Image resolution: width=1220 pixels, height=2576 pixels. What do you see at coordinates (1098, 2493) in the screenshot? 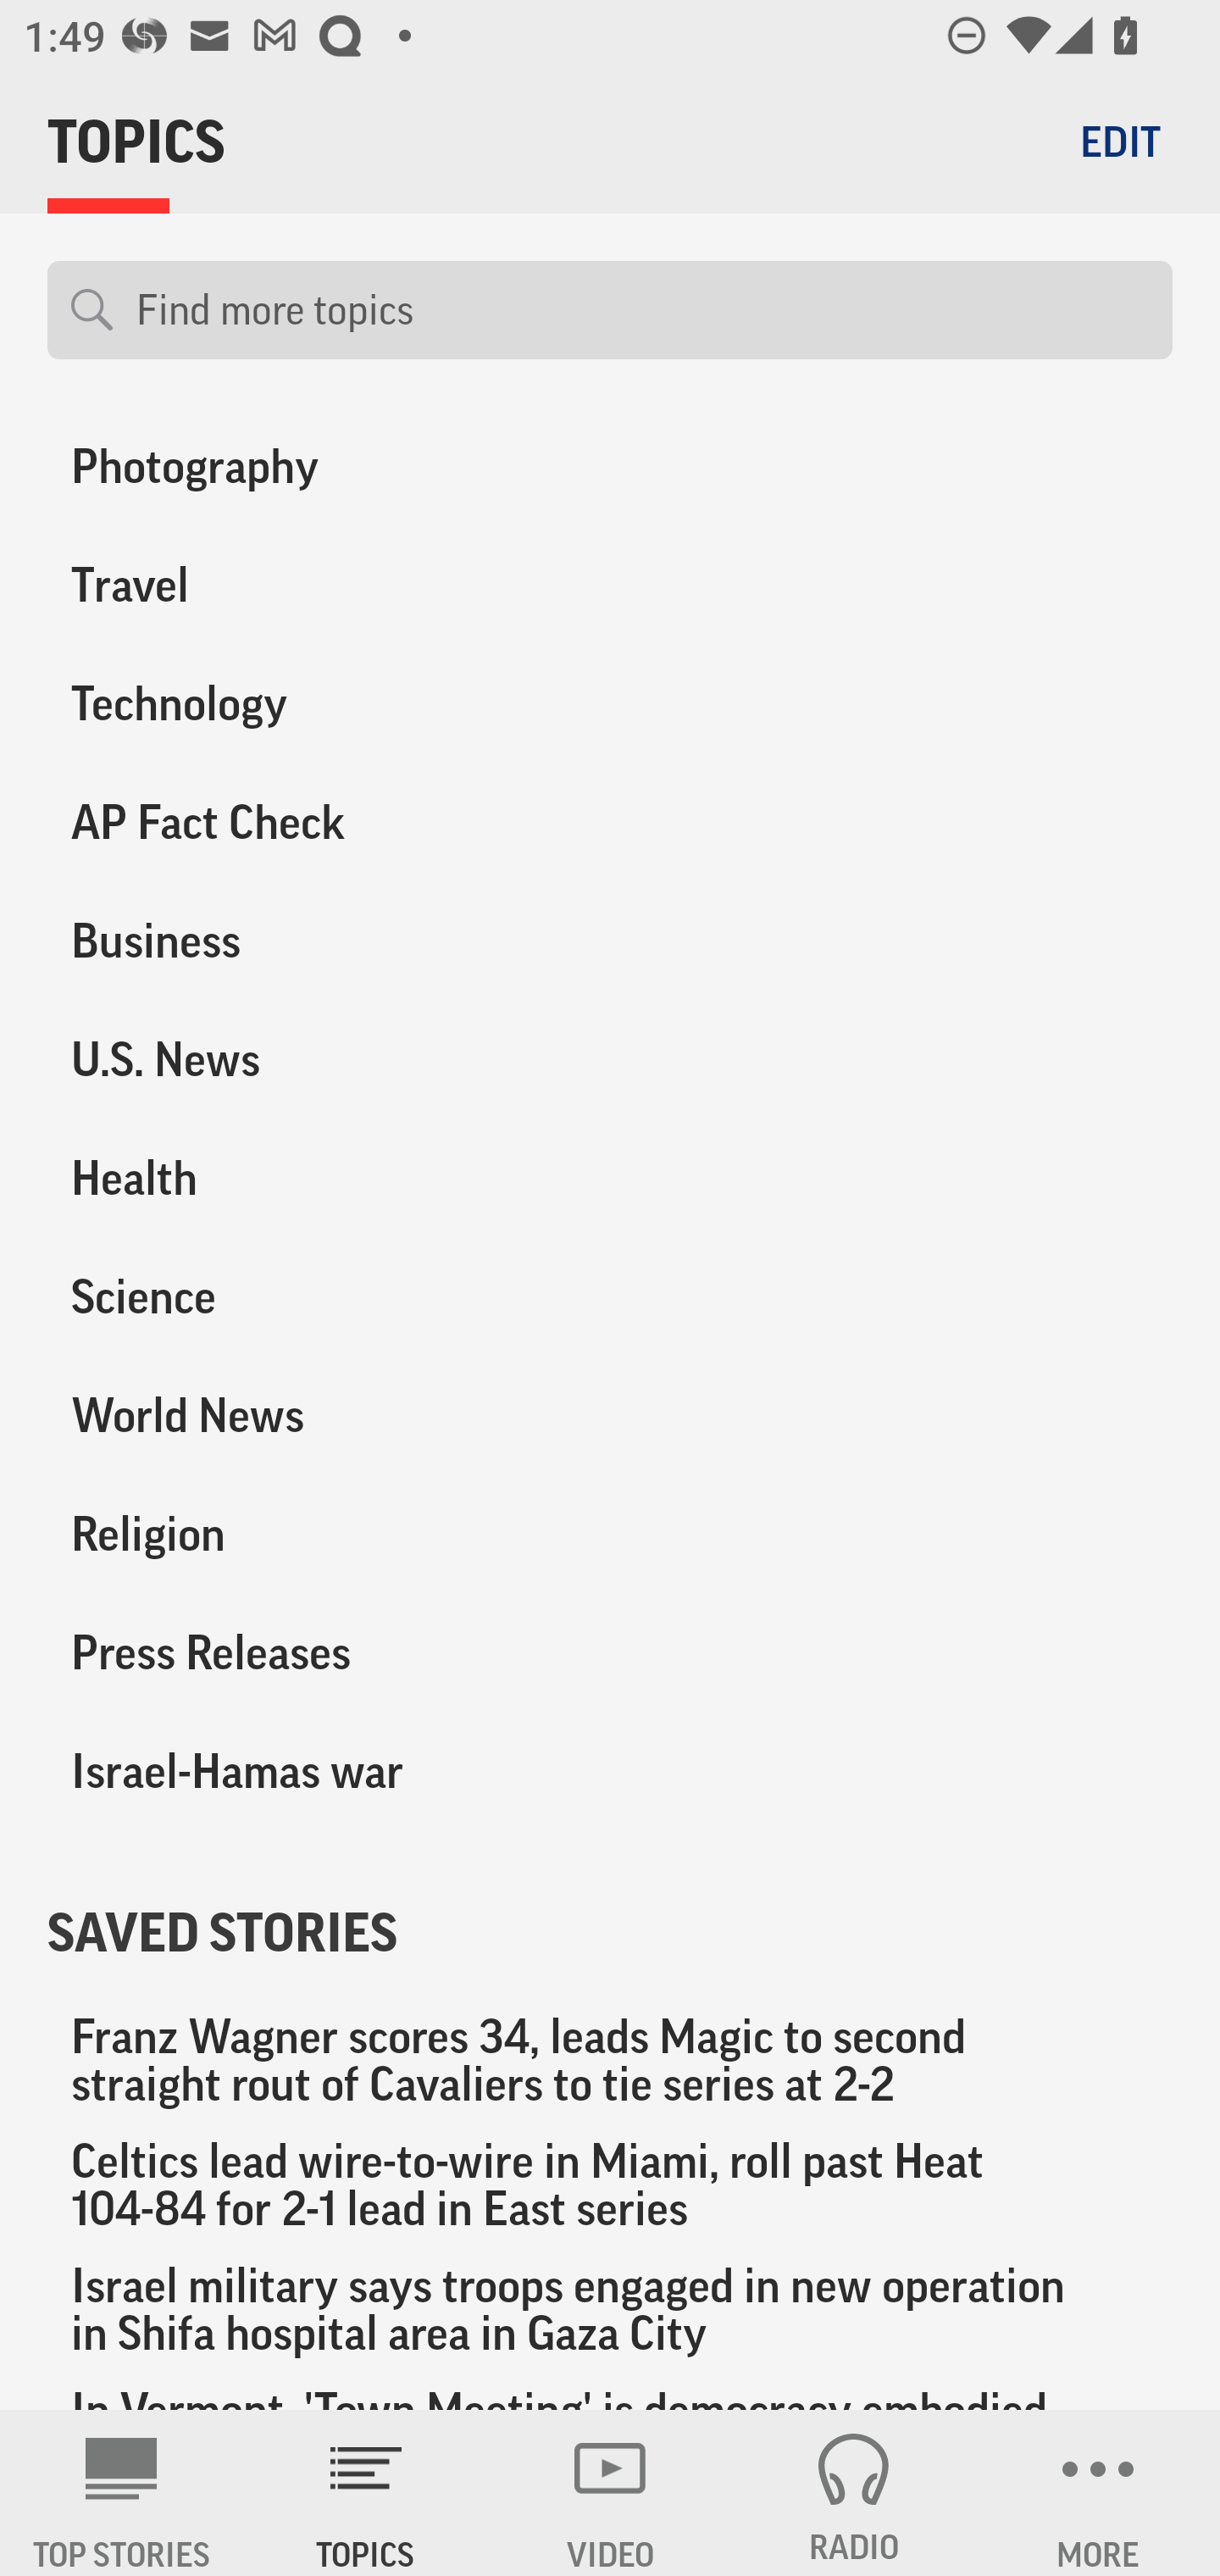
I see `MORE` at bounding box center [1098, 2493].